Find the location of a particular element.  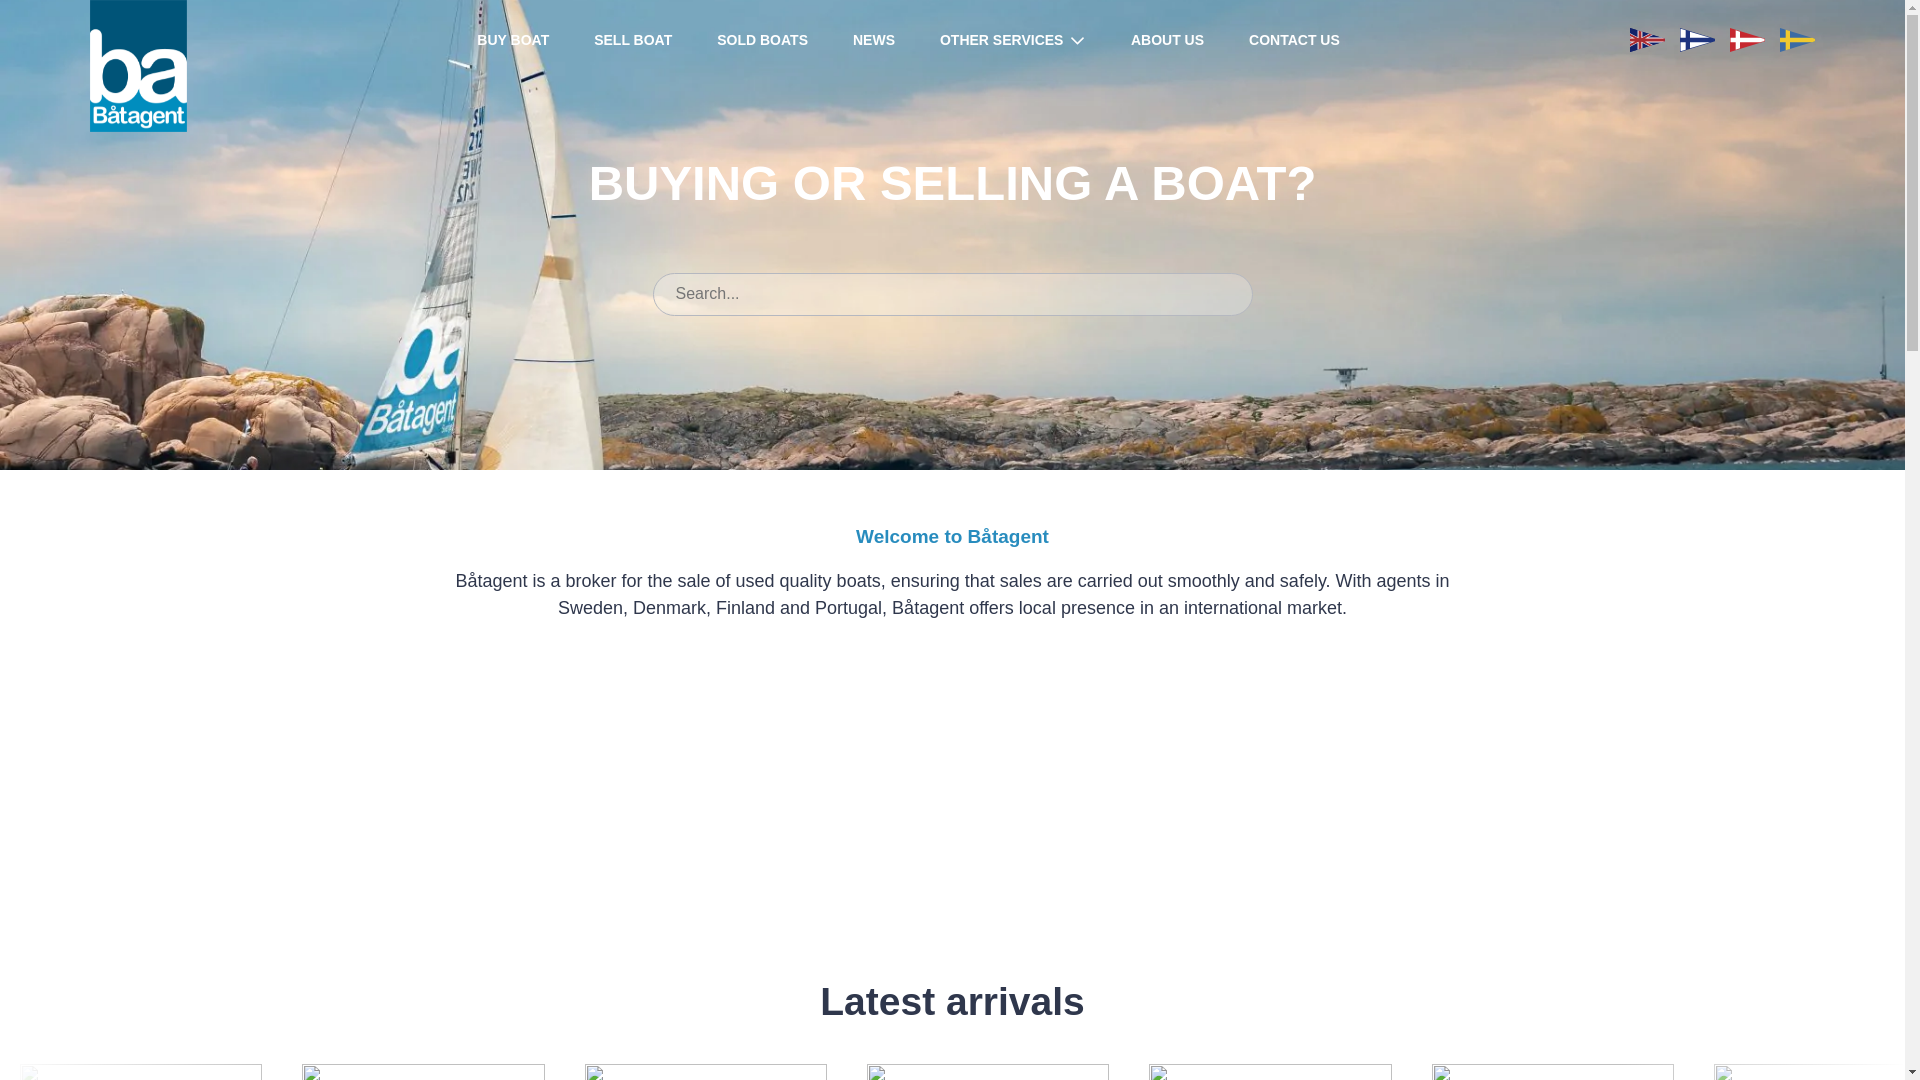

SELL BOAT is located at coordinates (1013, 40).